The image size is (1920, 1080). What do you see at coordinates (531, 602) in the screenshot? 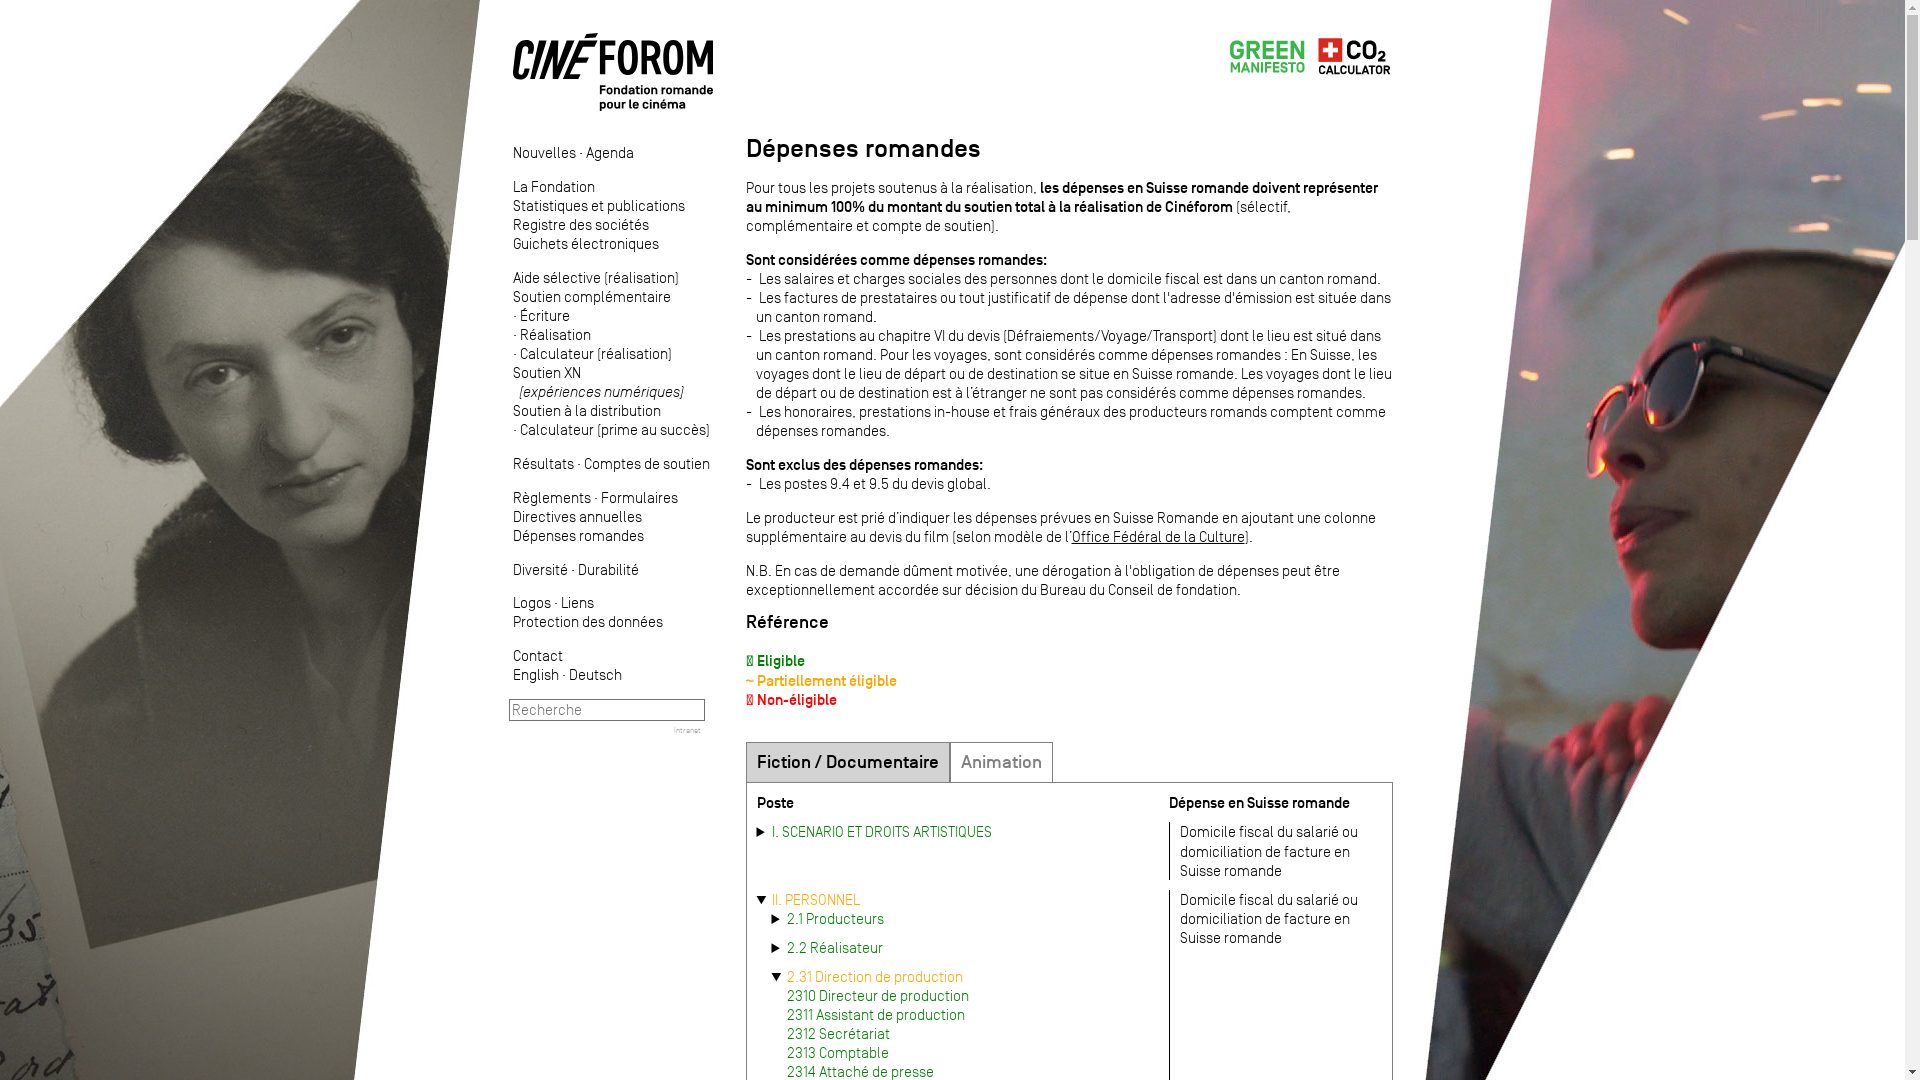
I see `Logos` at bounding box center [531, 602].